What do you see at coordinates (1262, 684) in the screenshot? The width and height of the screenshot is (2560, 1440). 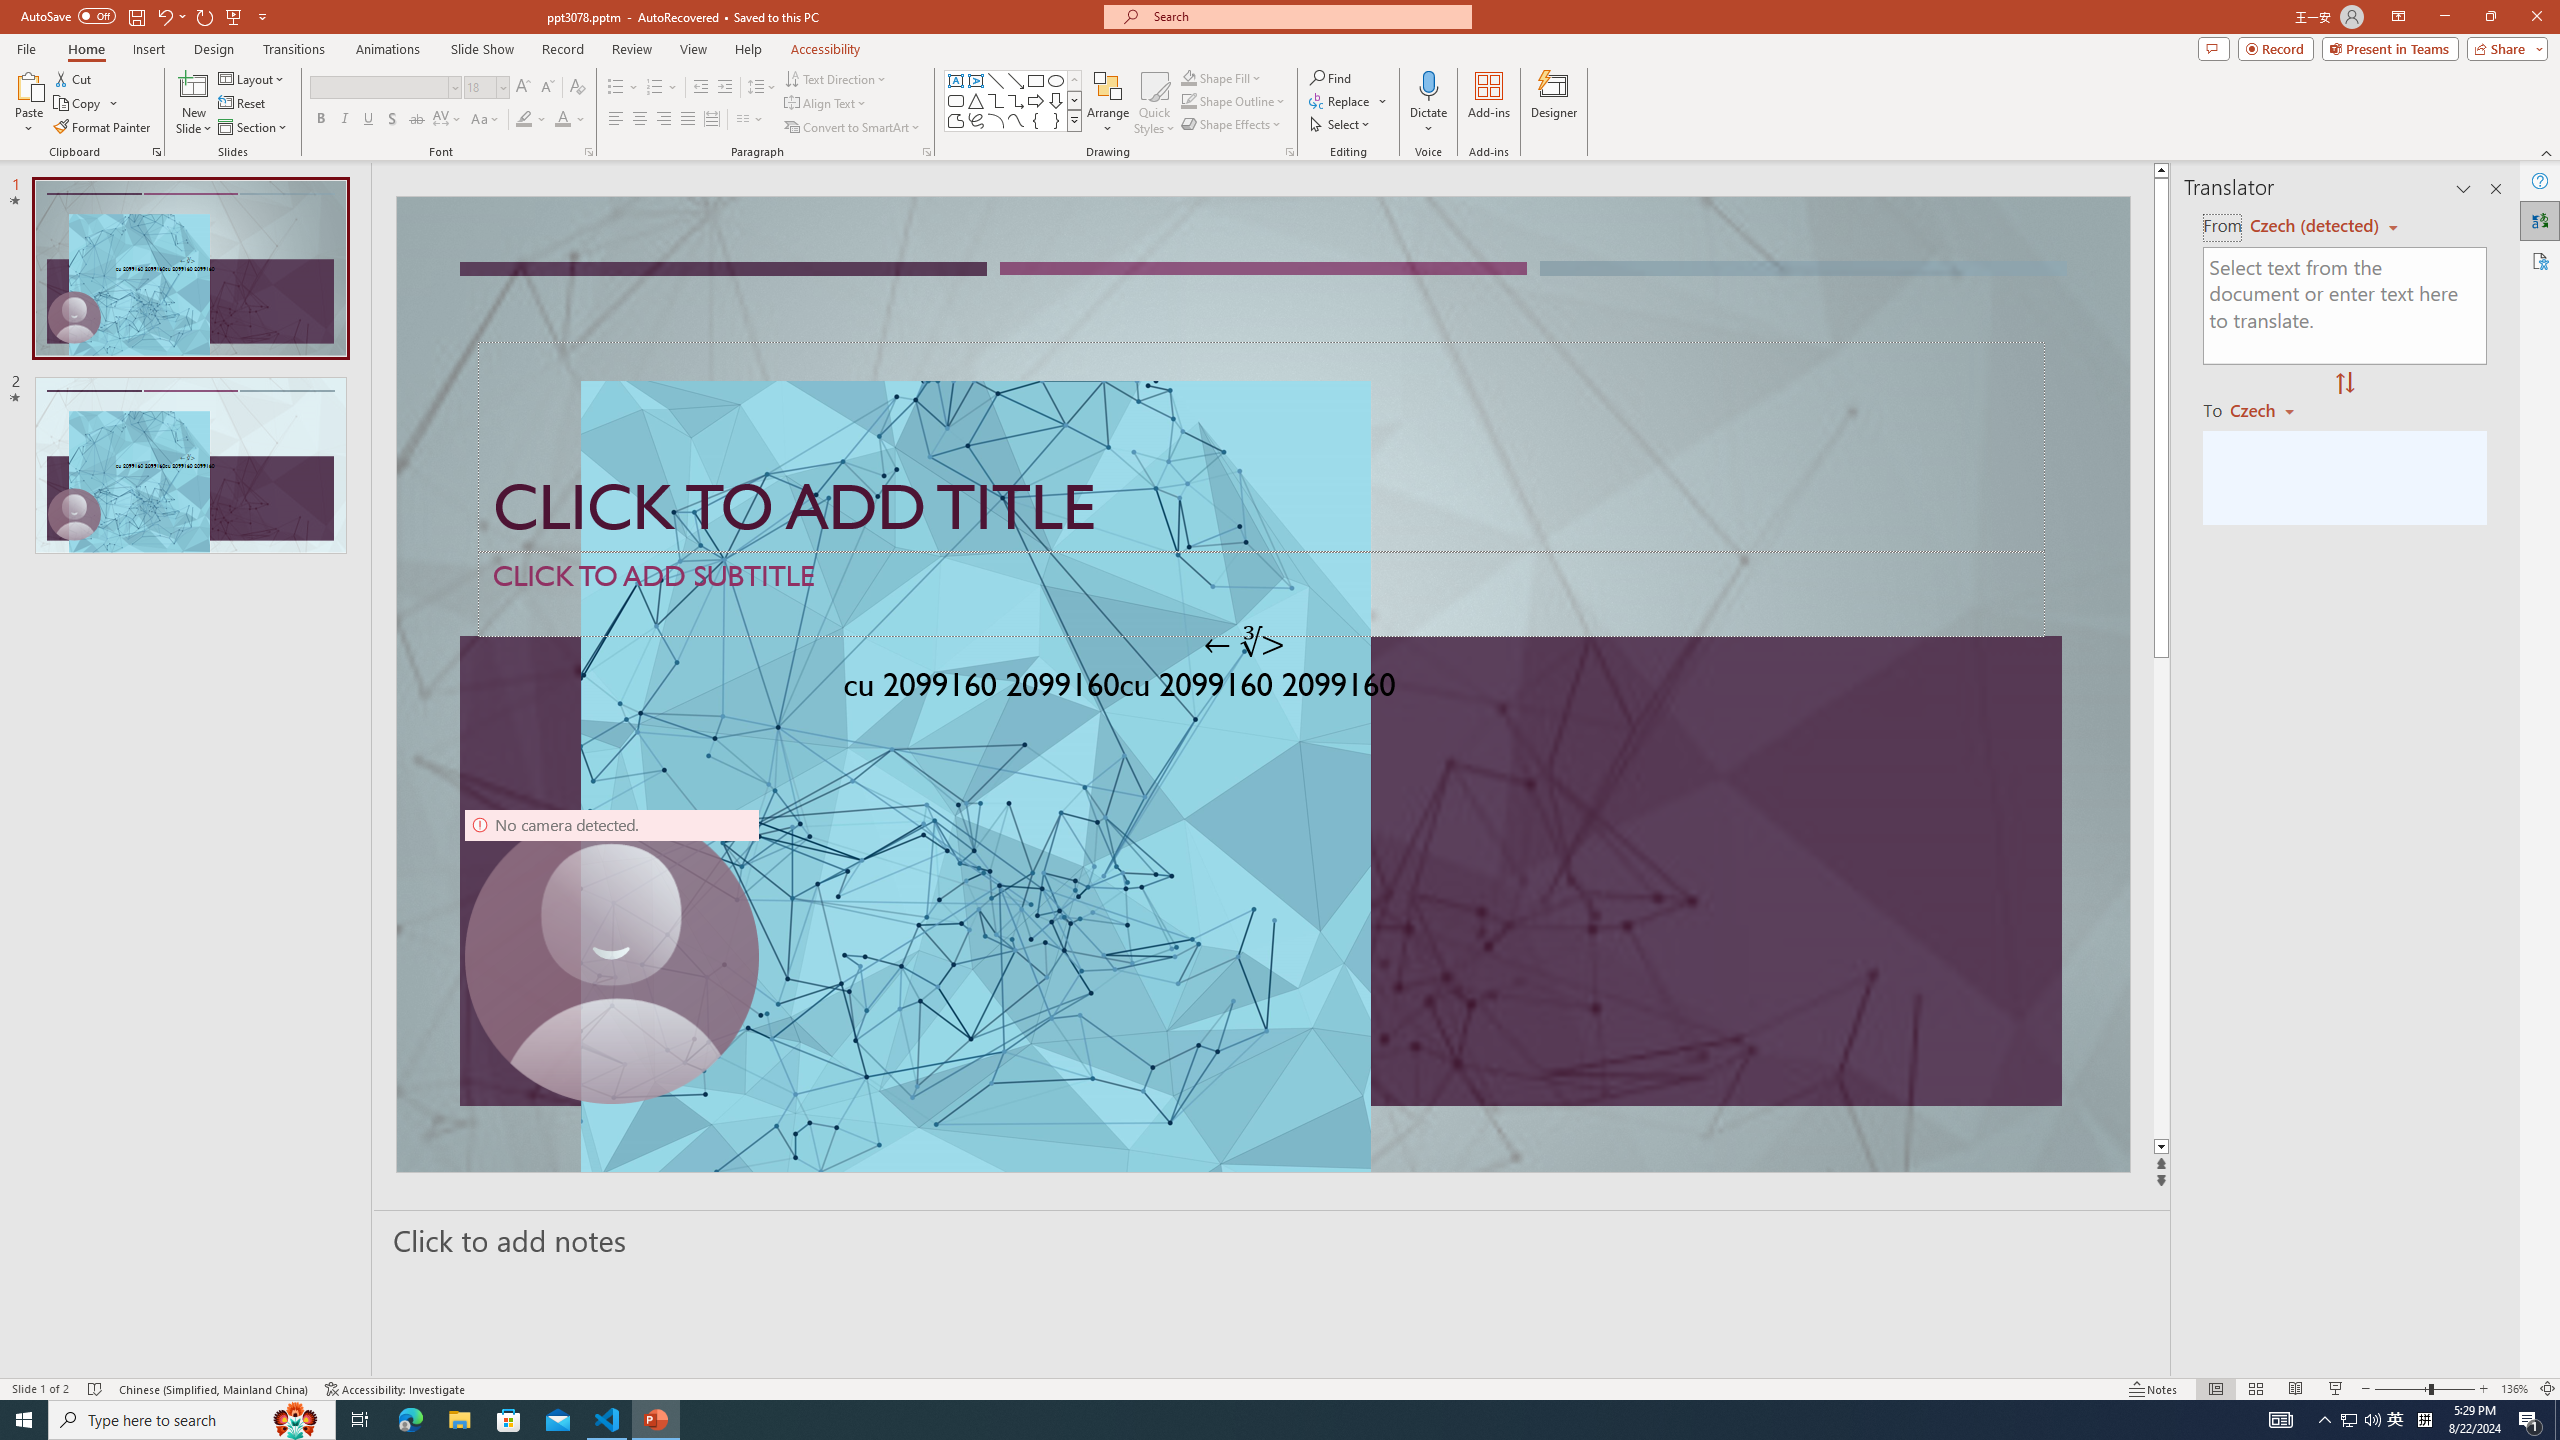 I see `An abstract genetic concept` at bounding box center [1262, 684].